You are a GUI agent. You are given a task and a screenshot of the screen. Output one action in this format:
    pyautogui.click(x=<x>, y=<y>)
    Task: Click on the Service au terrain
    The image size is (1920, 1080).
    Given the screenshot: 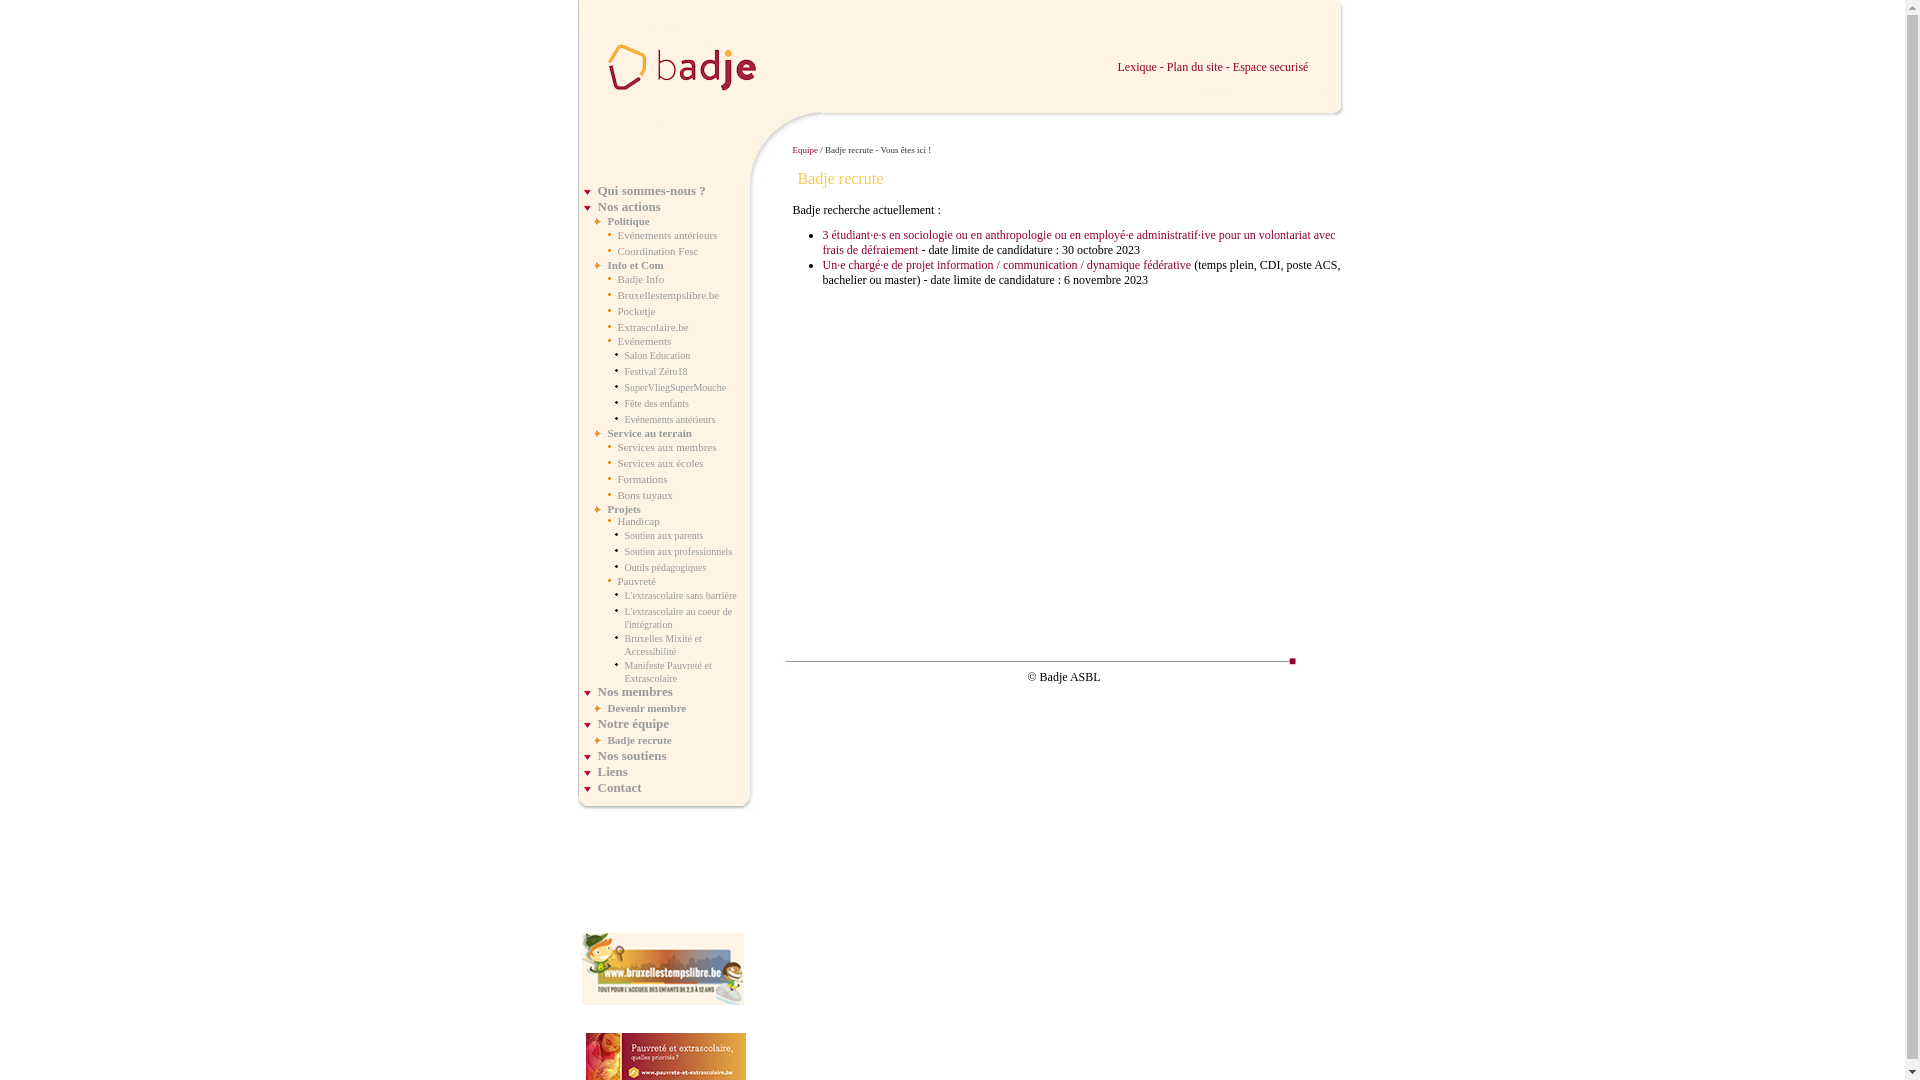 What is the action you would take?
    pyautogui.click(x=650, y=433)
    